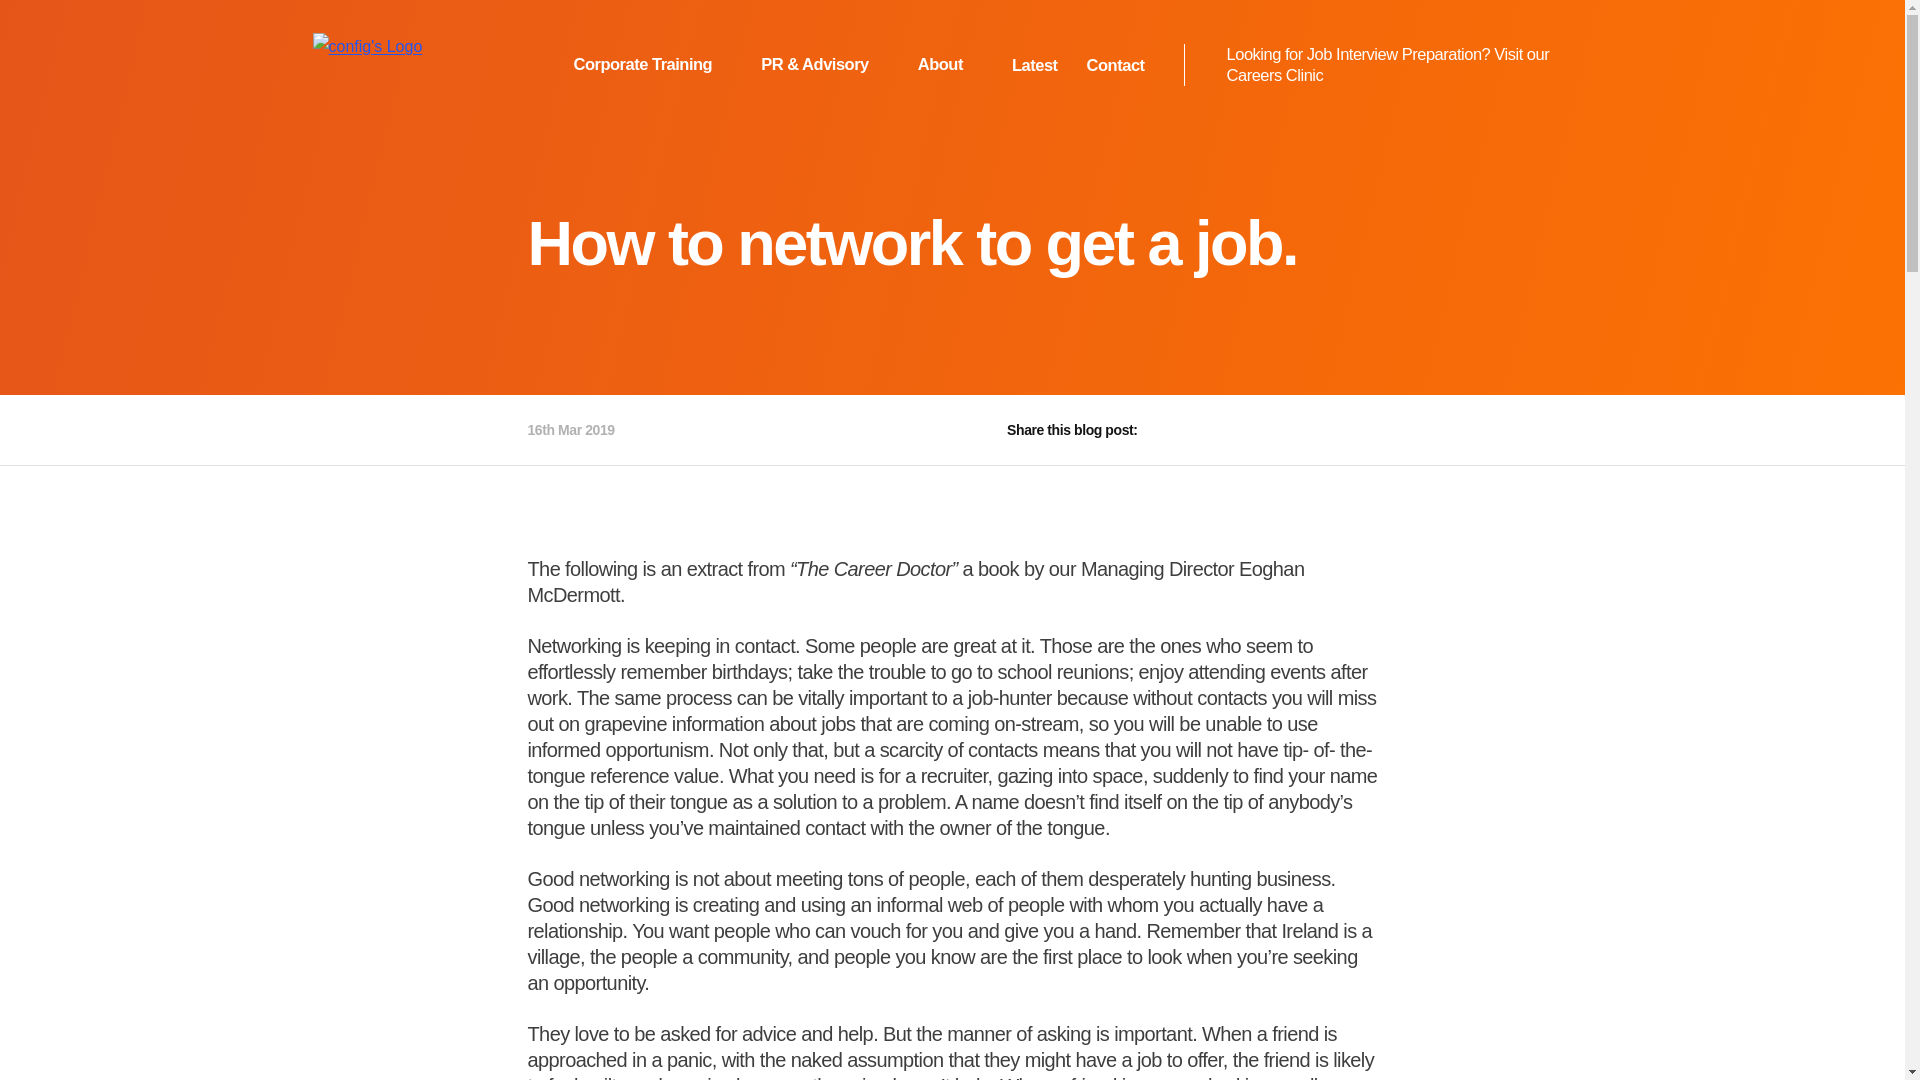  I want to click on Latest, so click(1034, 64).